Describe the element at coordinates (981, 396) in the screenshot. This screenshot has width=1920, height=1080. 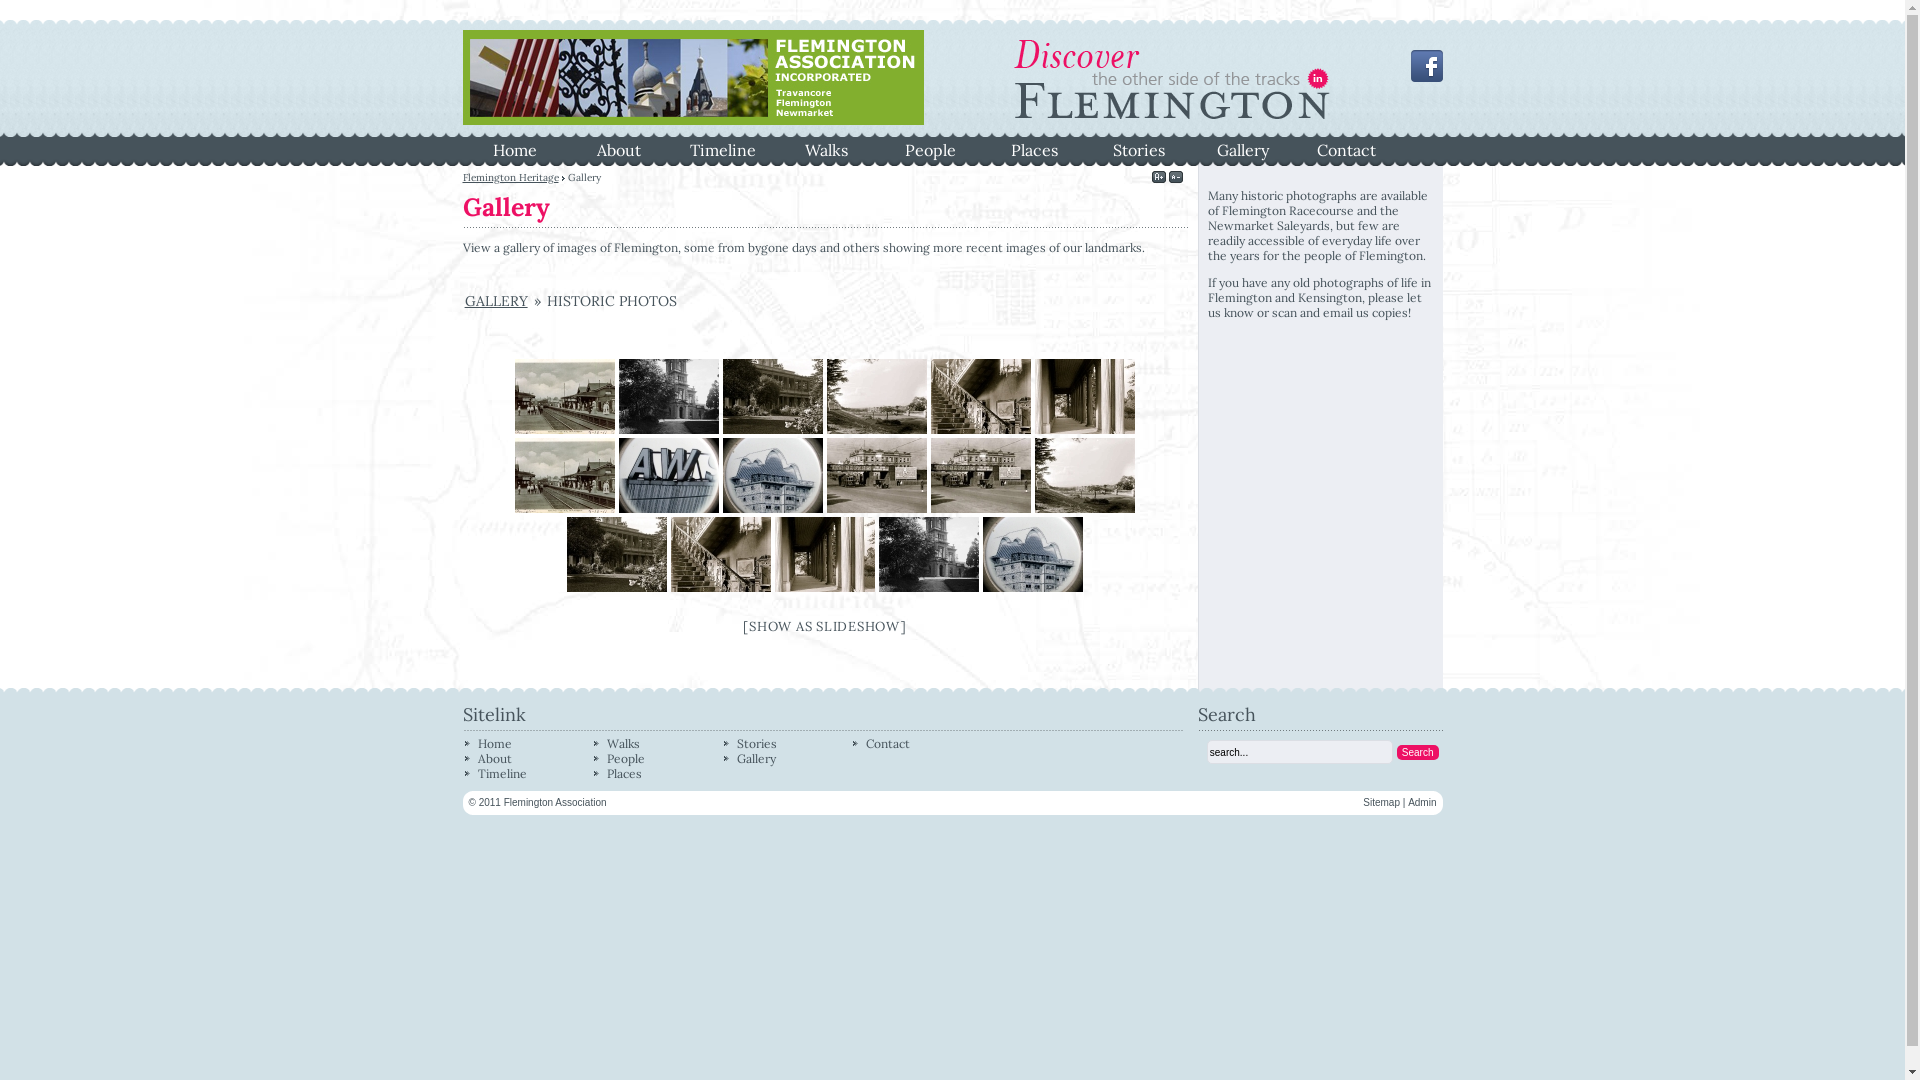
I see `TravMansion3` at that location.